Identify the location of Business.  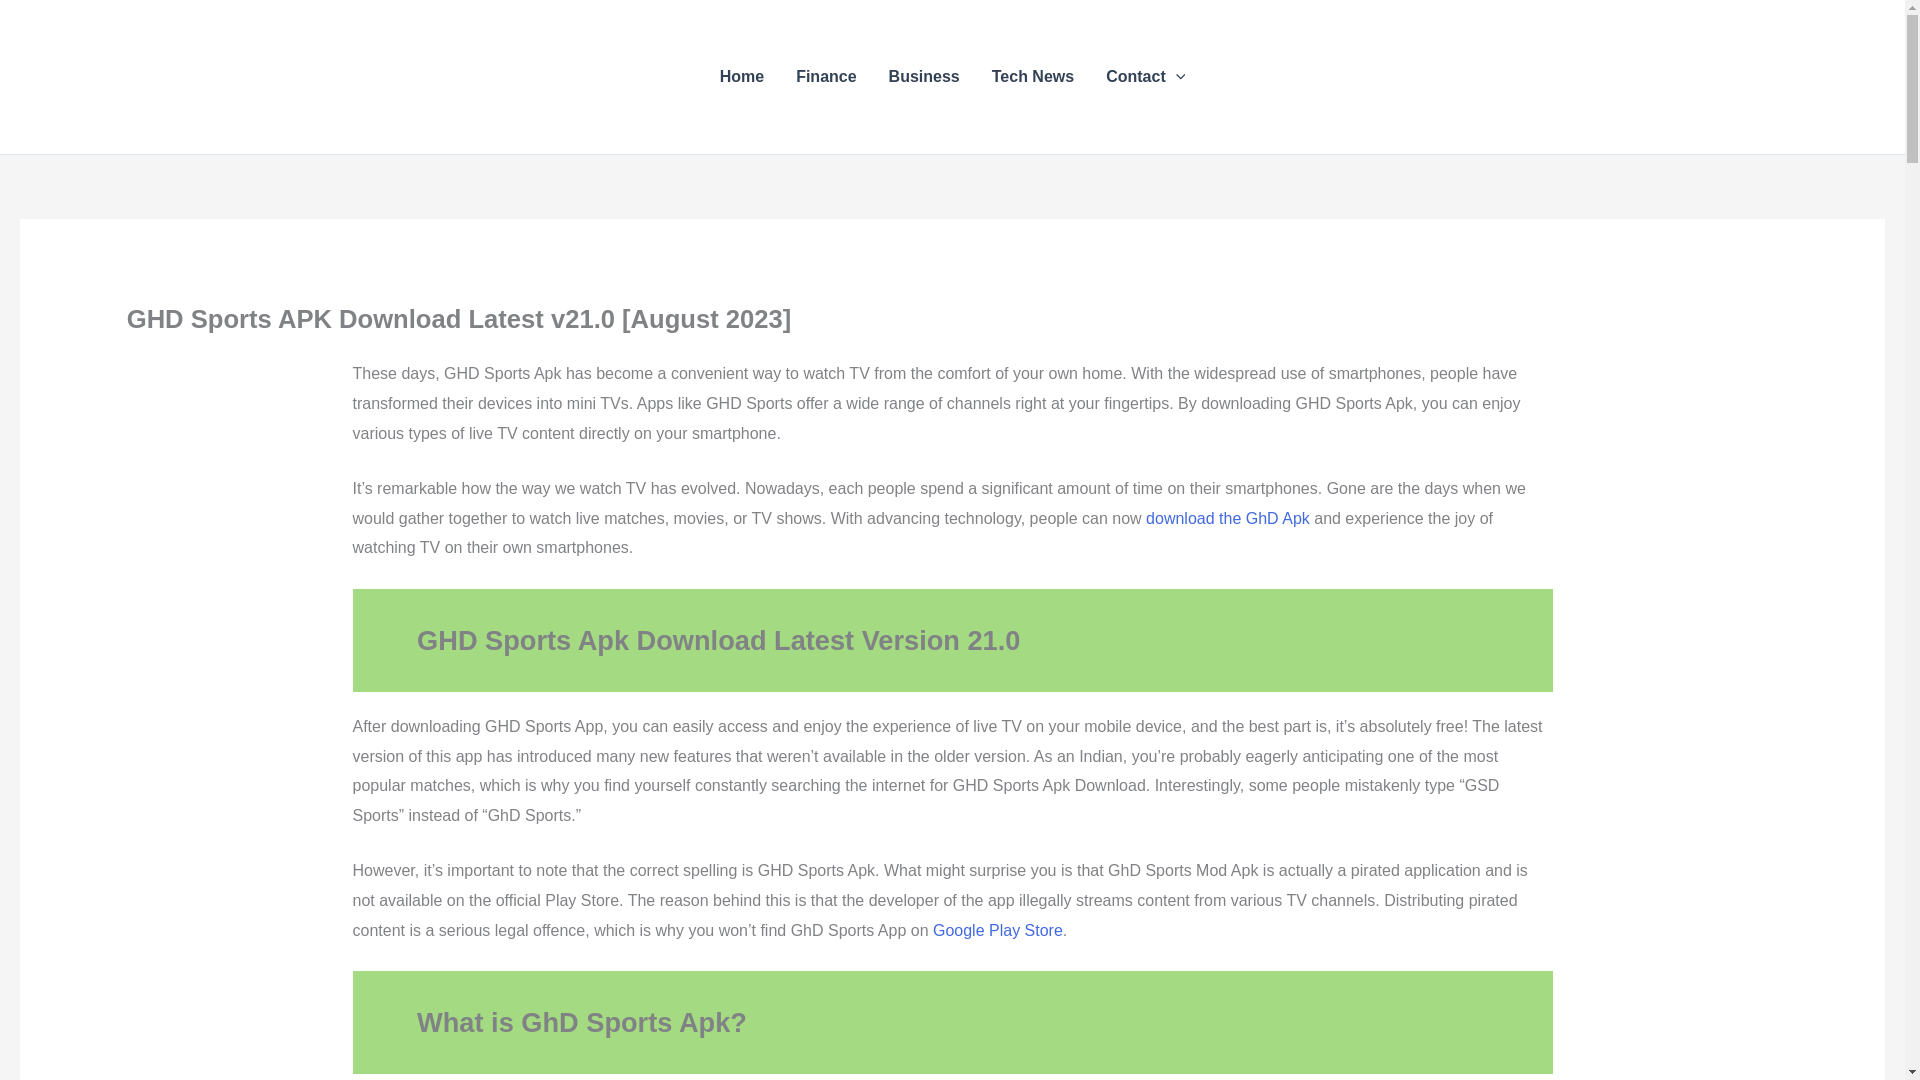
(924, 76).